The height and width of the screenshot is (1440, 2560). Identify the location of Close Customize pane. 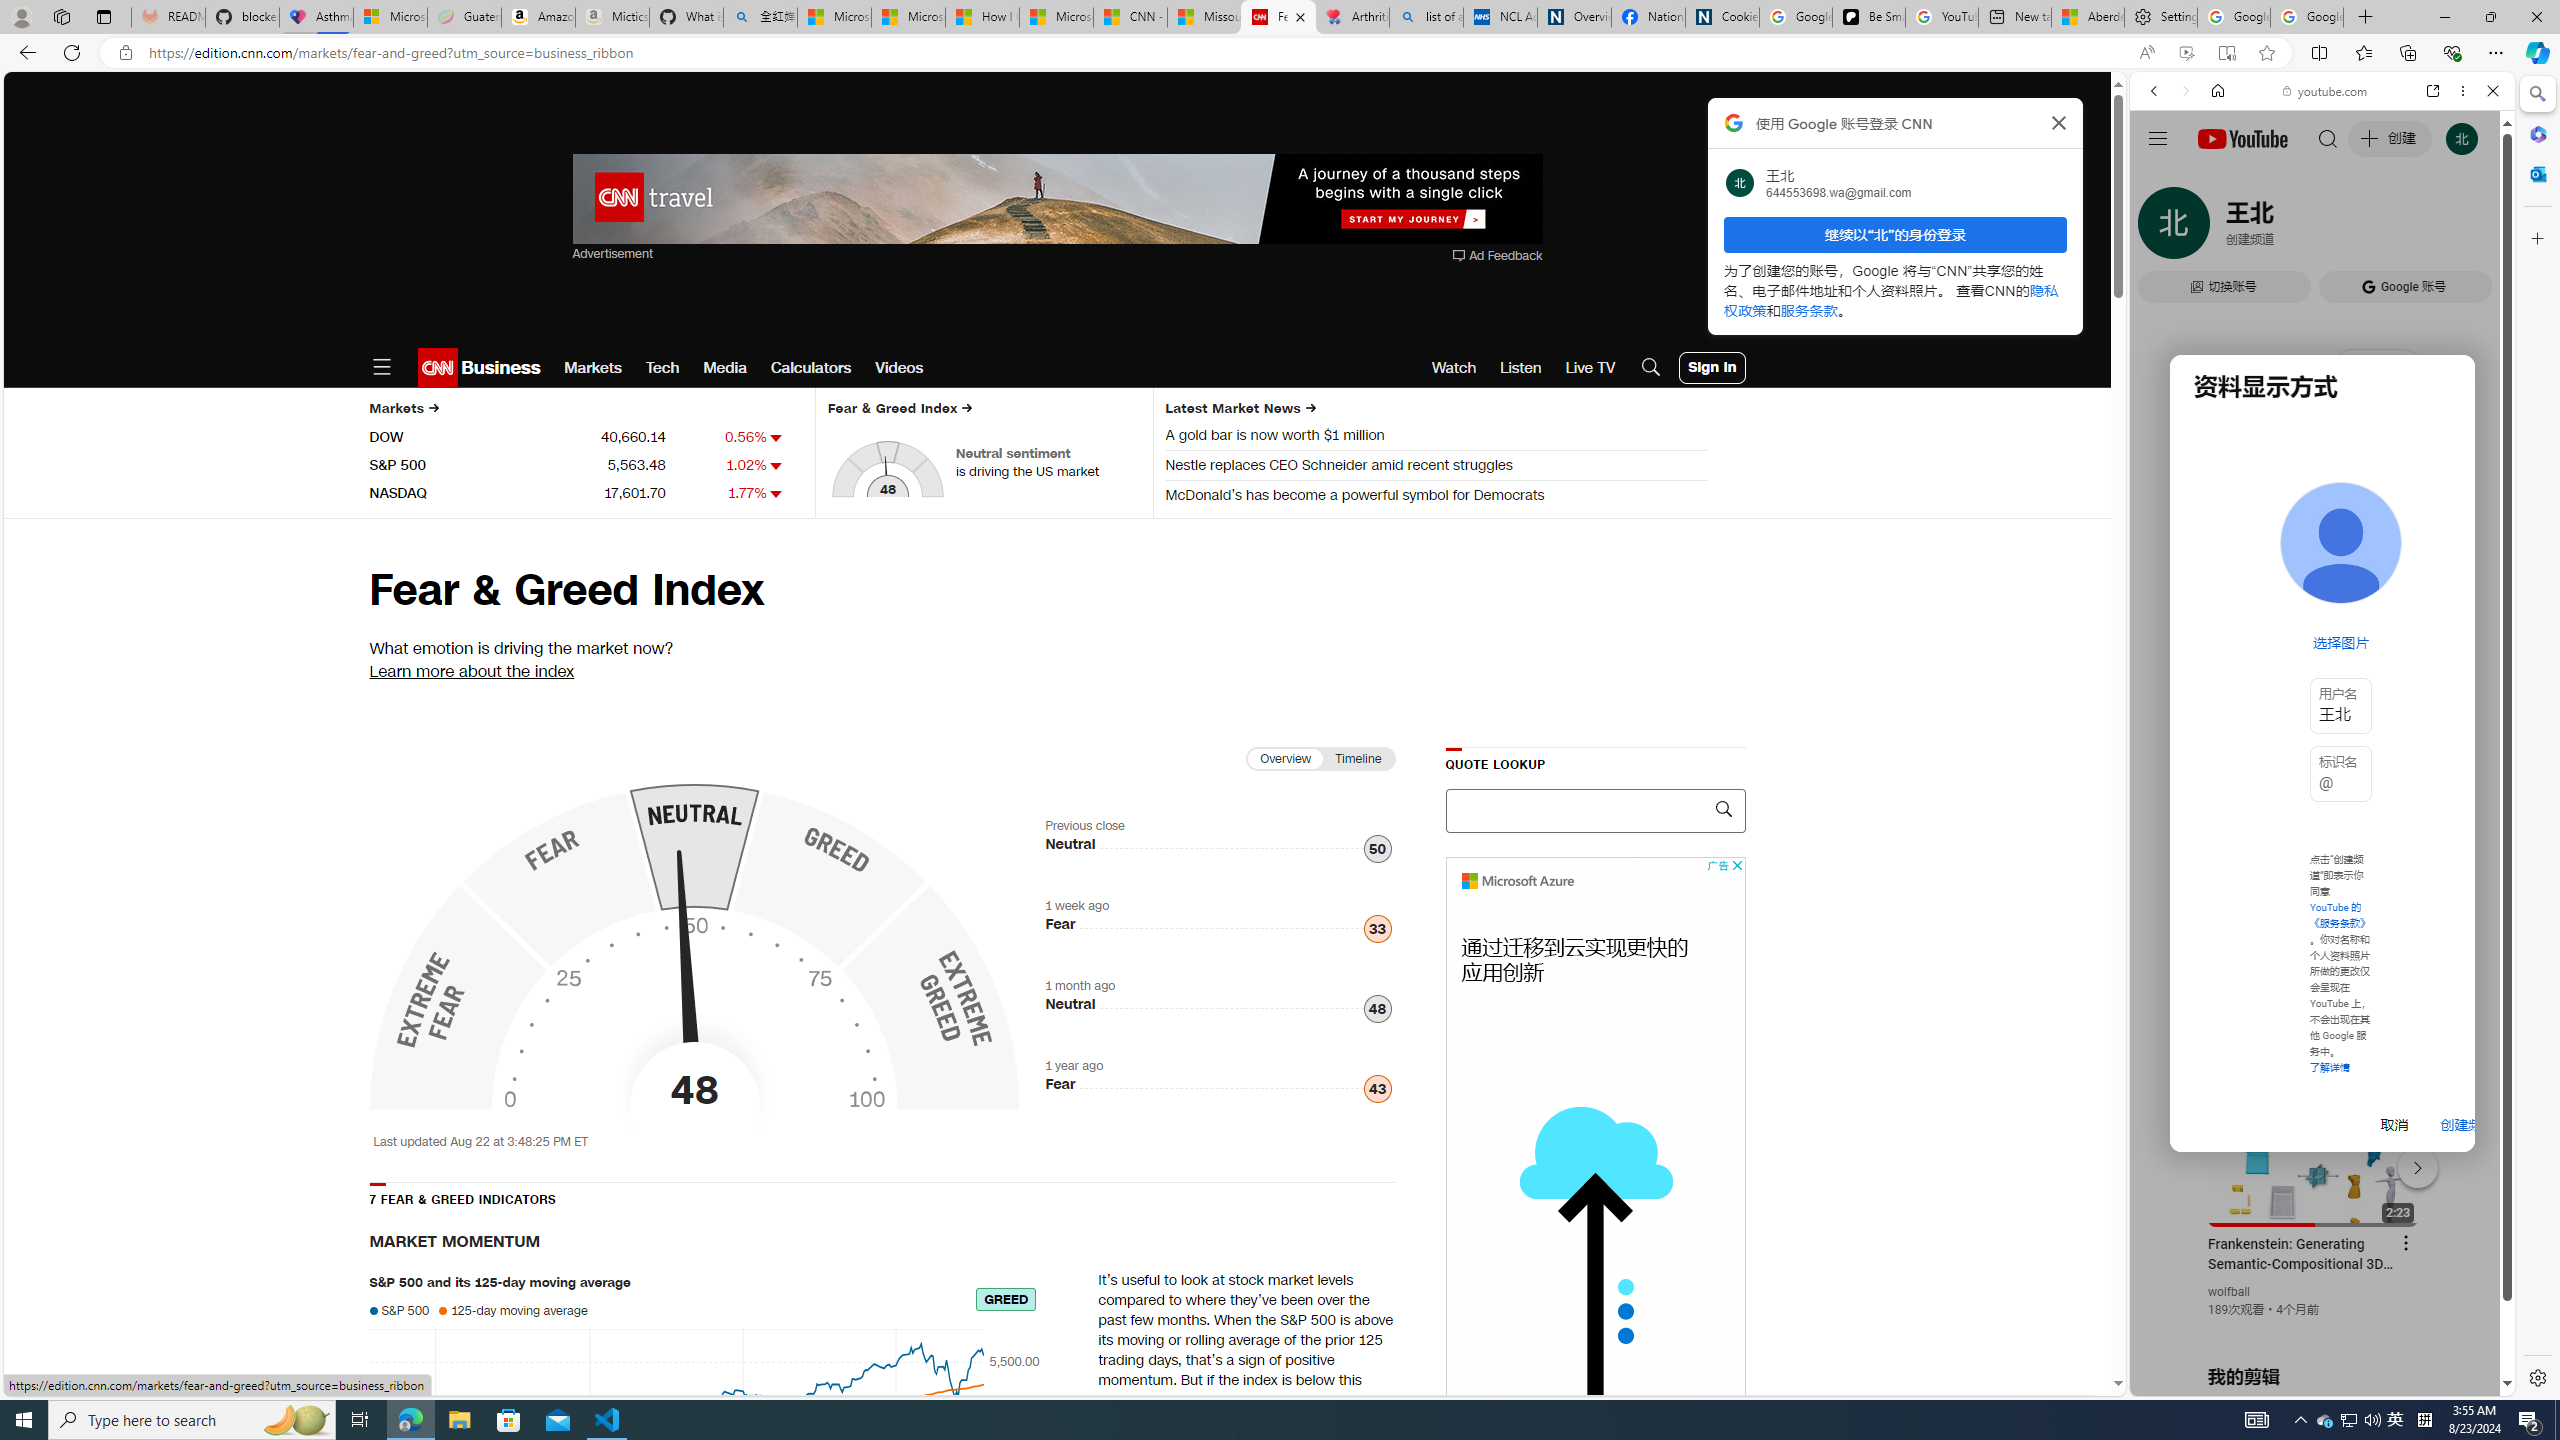
(2536, 238).